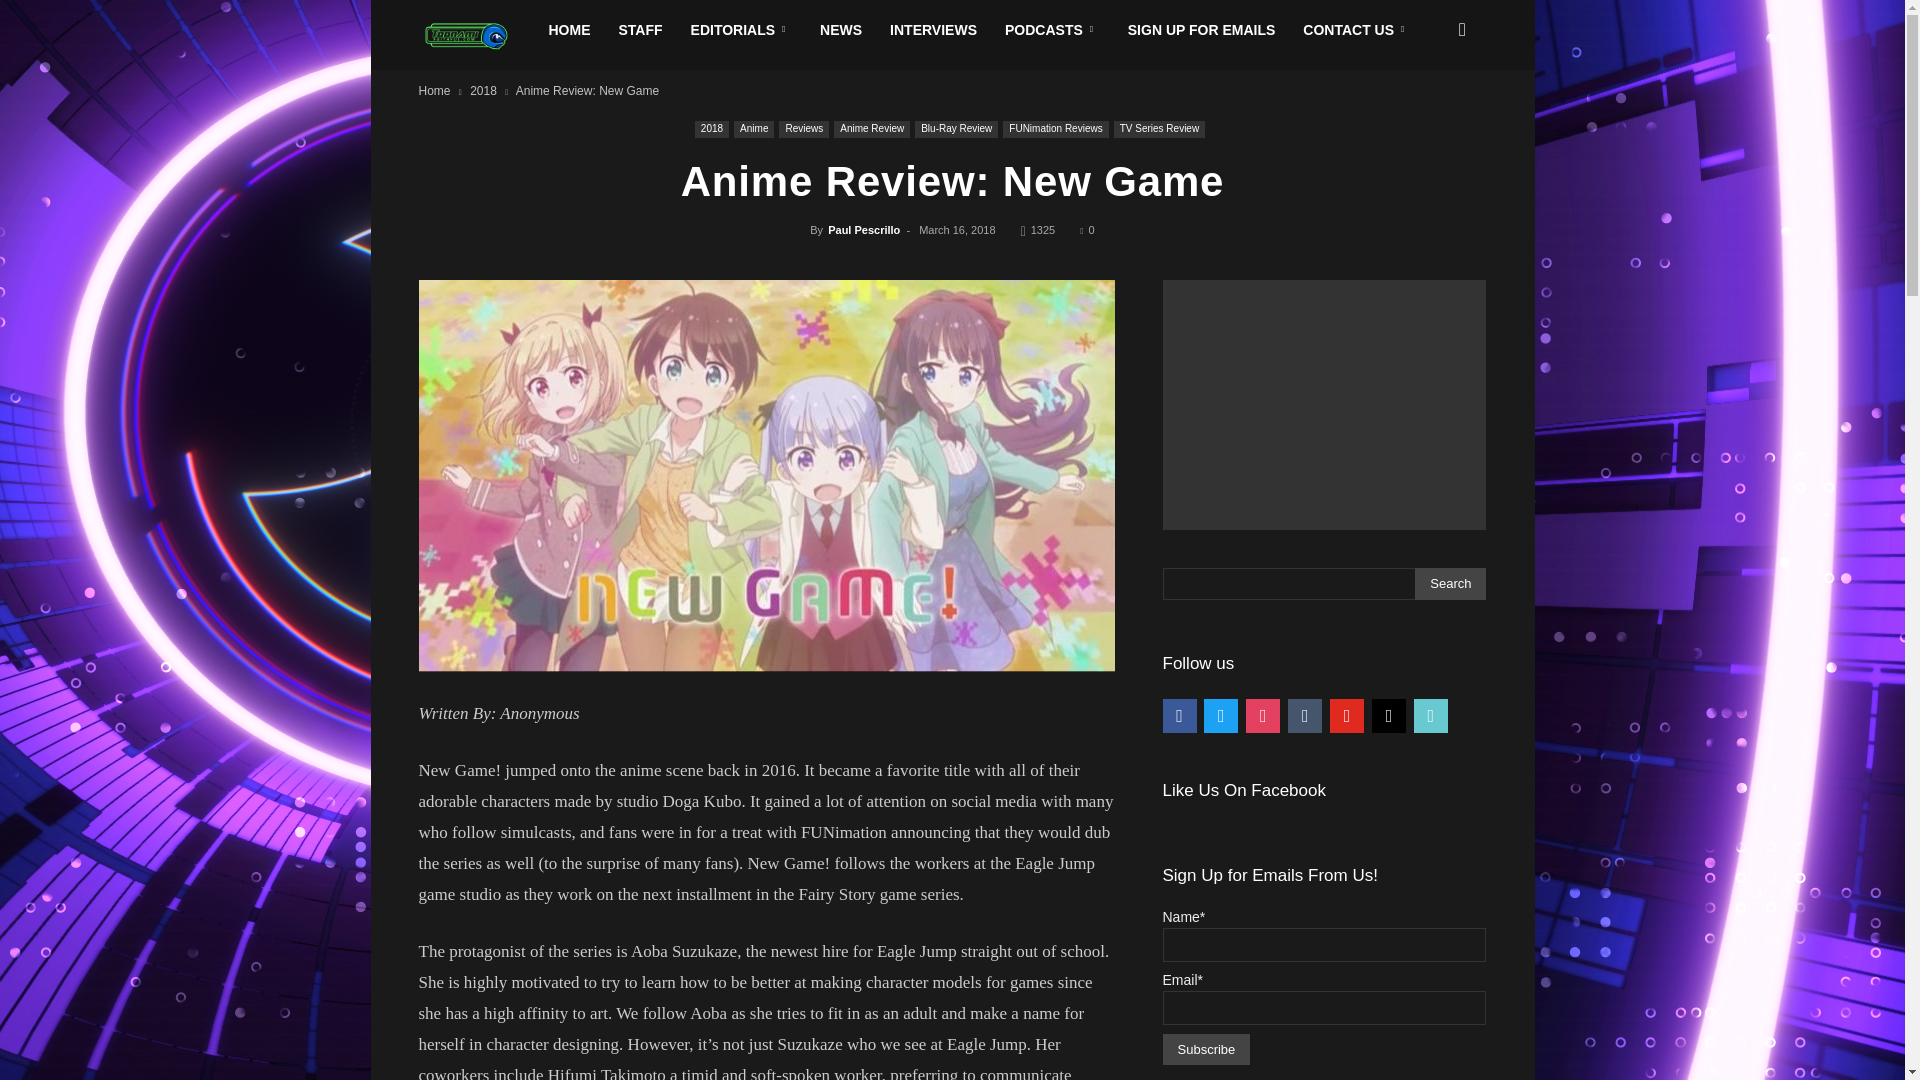 The height and width of the screenshot is (1080, 1920). Describe the element at coordinates (640, 30) in the screenshot. I see `STAFF` at that location.